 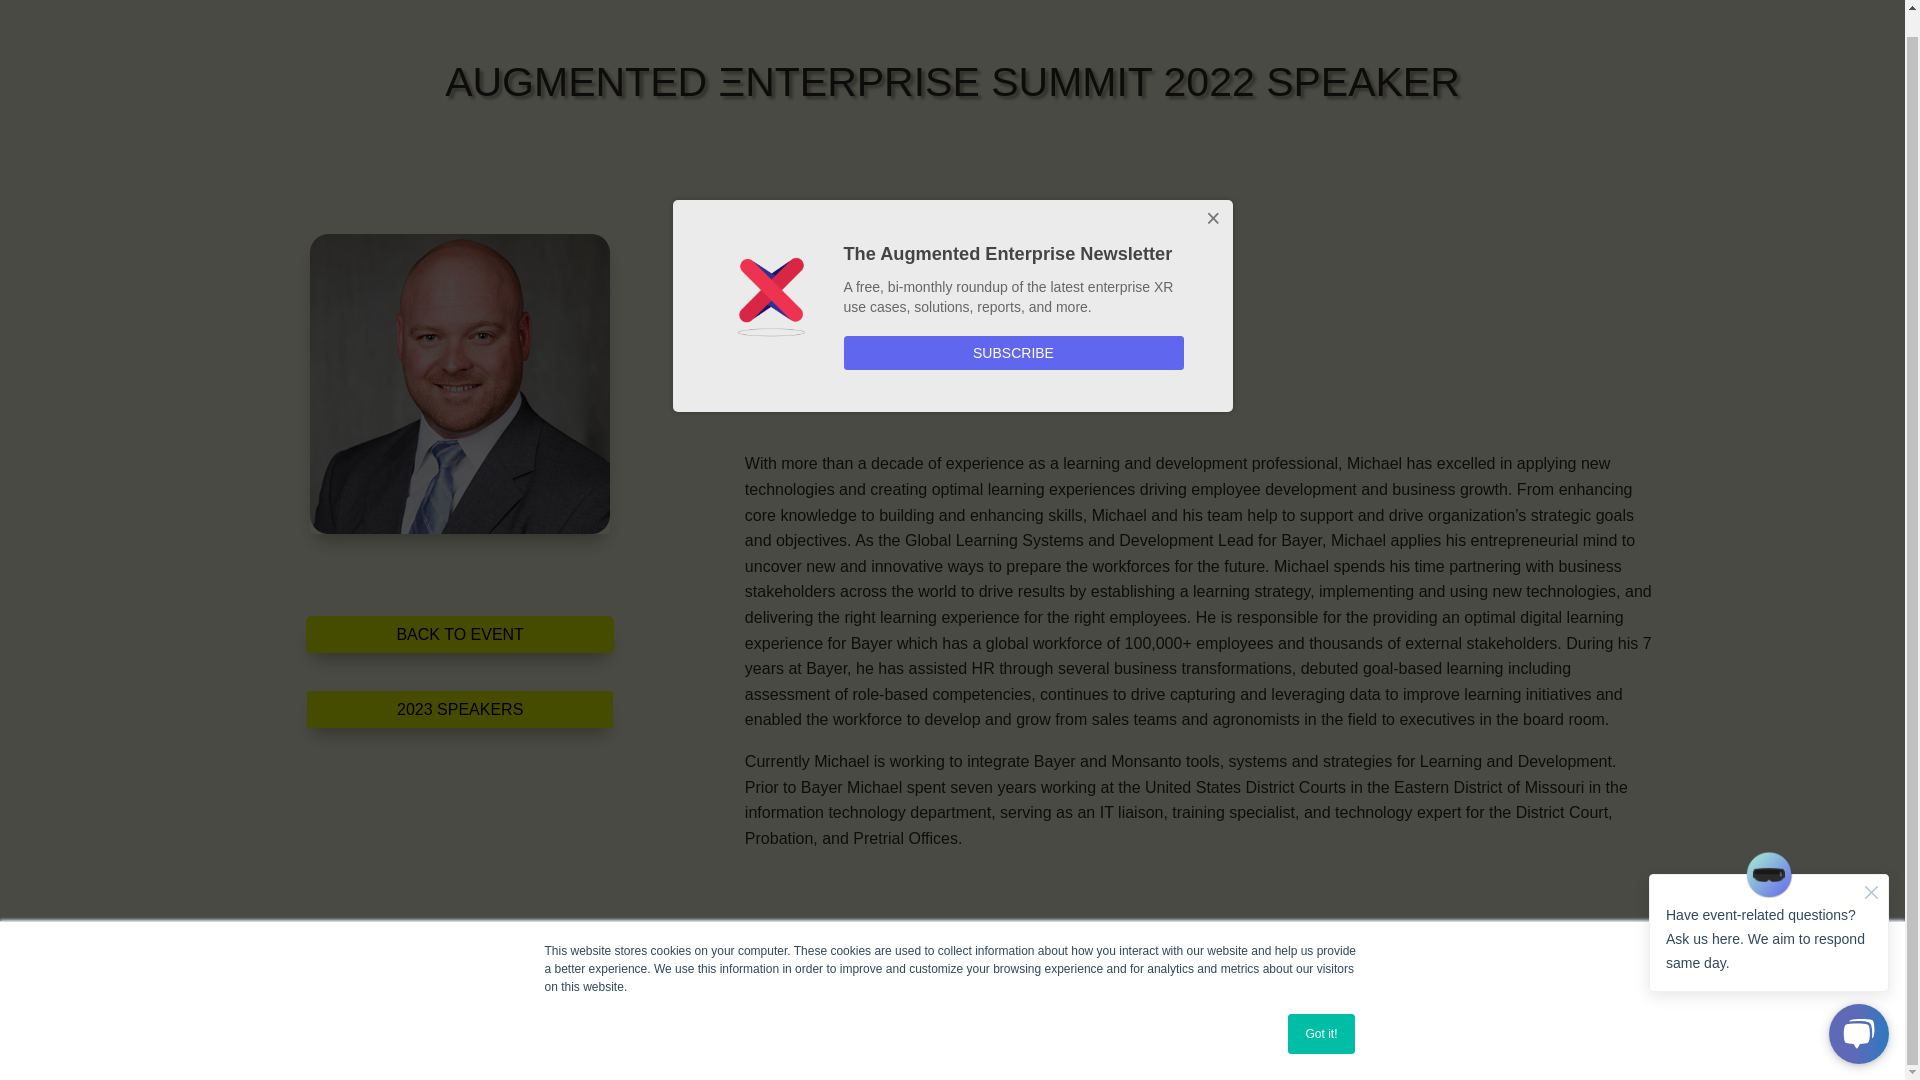 What do you see at coordinates (516, 1033) in the screenshot?
I see `Produced by BrainXchange` at bounding box center [516, 1033].